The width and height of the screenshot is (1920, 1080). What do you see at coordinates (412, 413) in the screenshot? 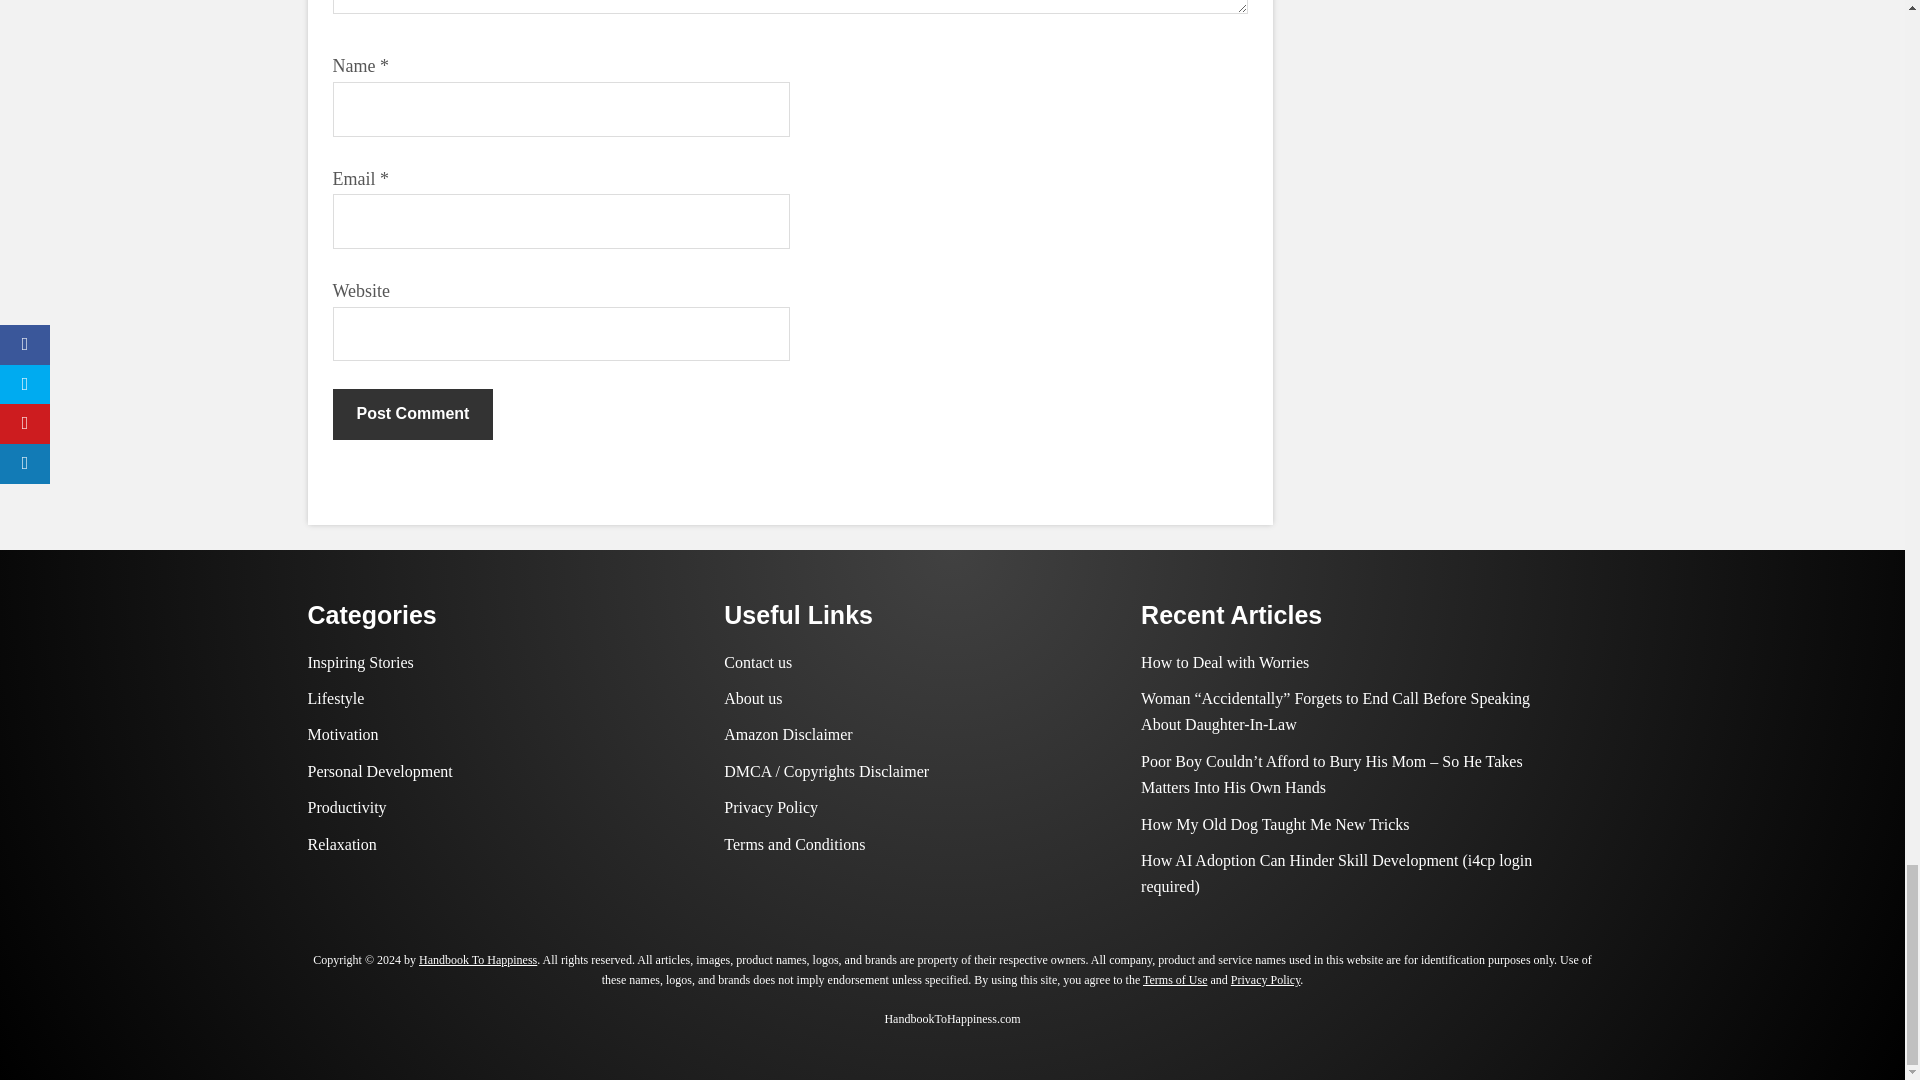
I see `Post Comment` at bounding box center [412, 413].